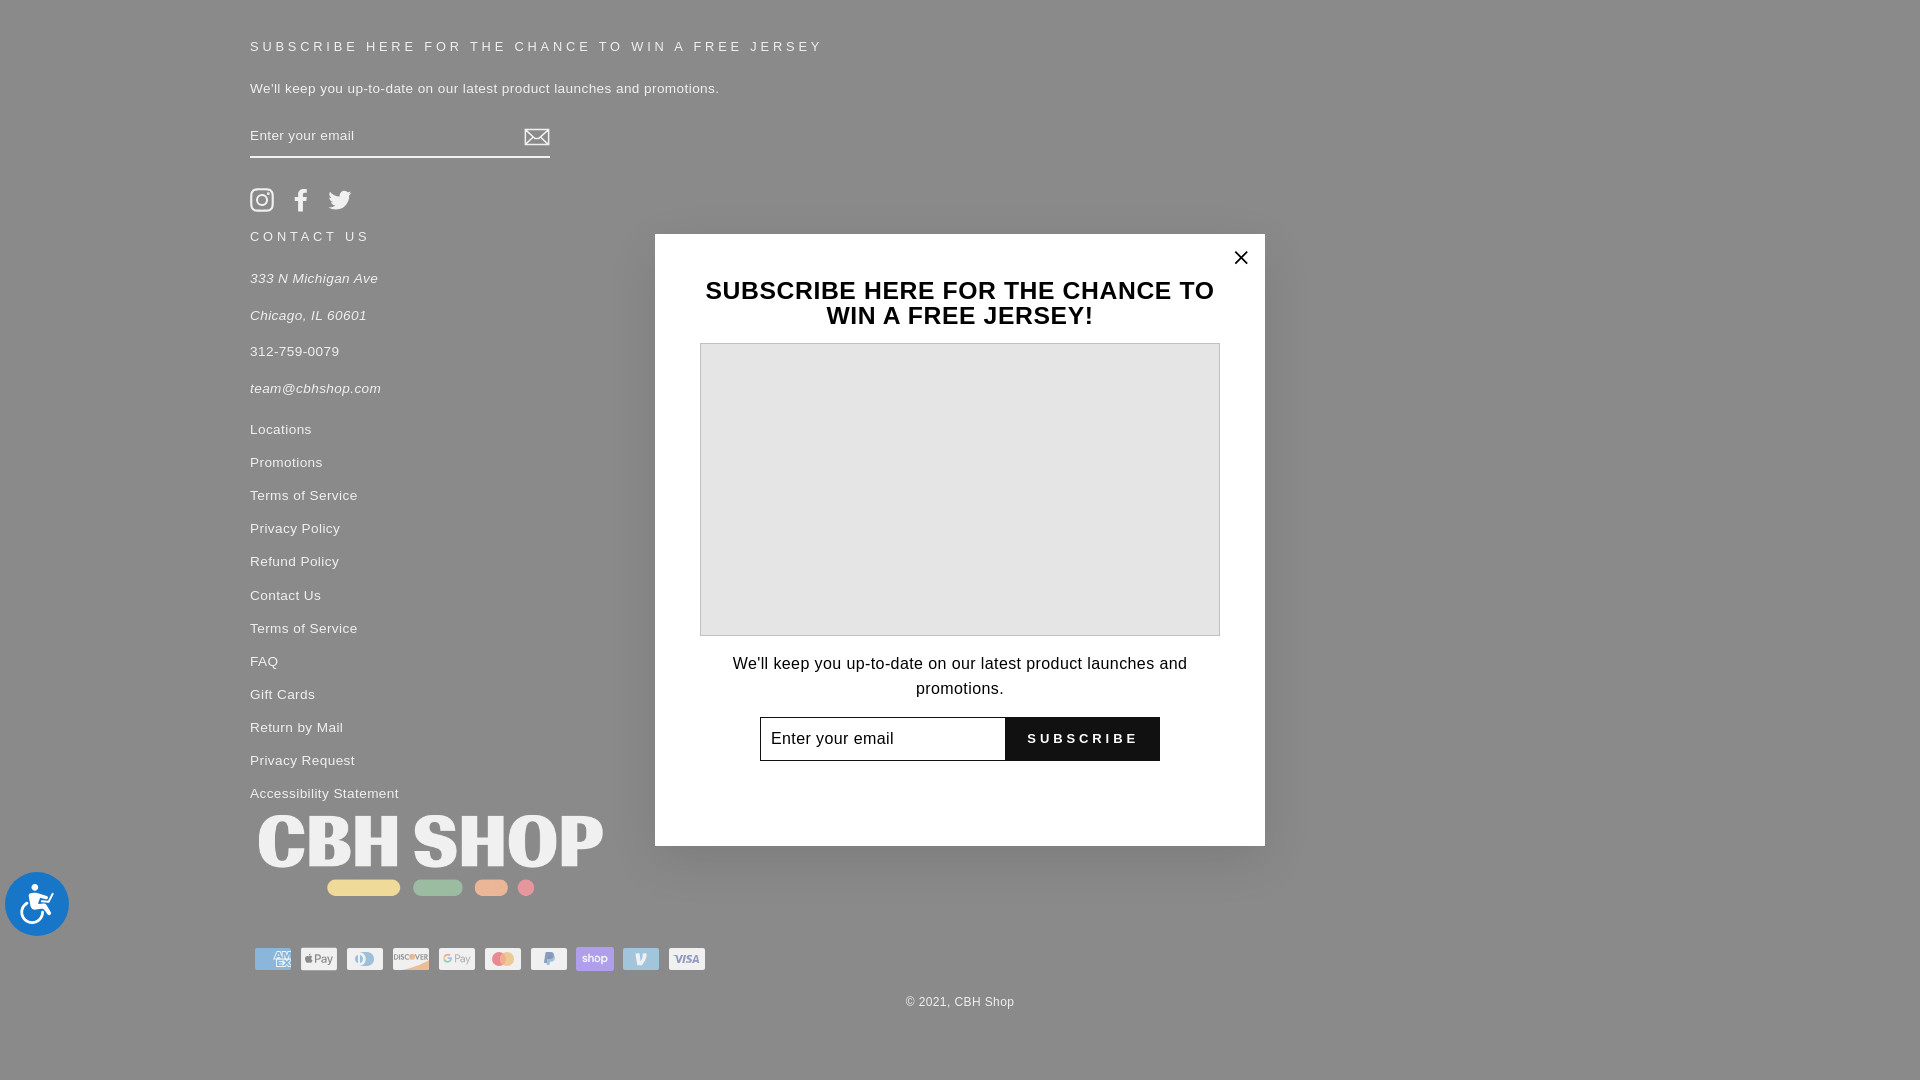 The image size is (1920, 1080). What do you see at coordinates (502, 958) in the screenshot?
I see `Mastercard` at bounding box center [502, 958].